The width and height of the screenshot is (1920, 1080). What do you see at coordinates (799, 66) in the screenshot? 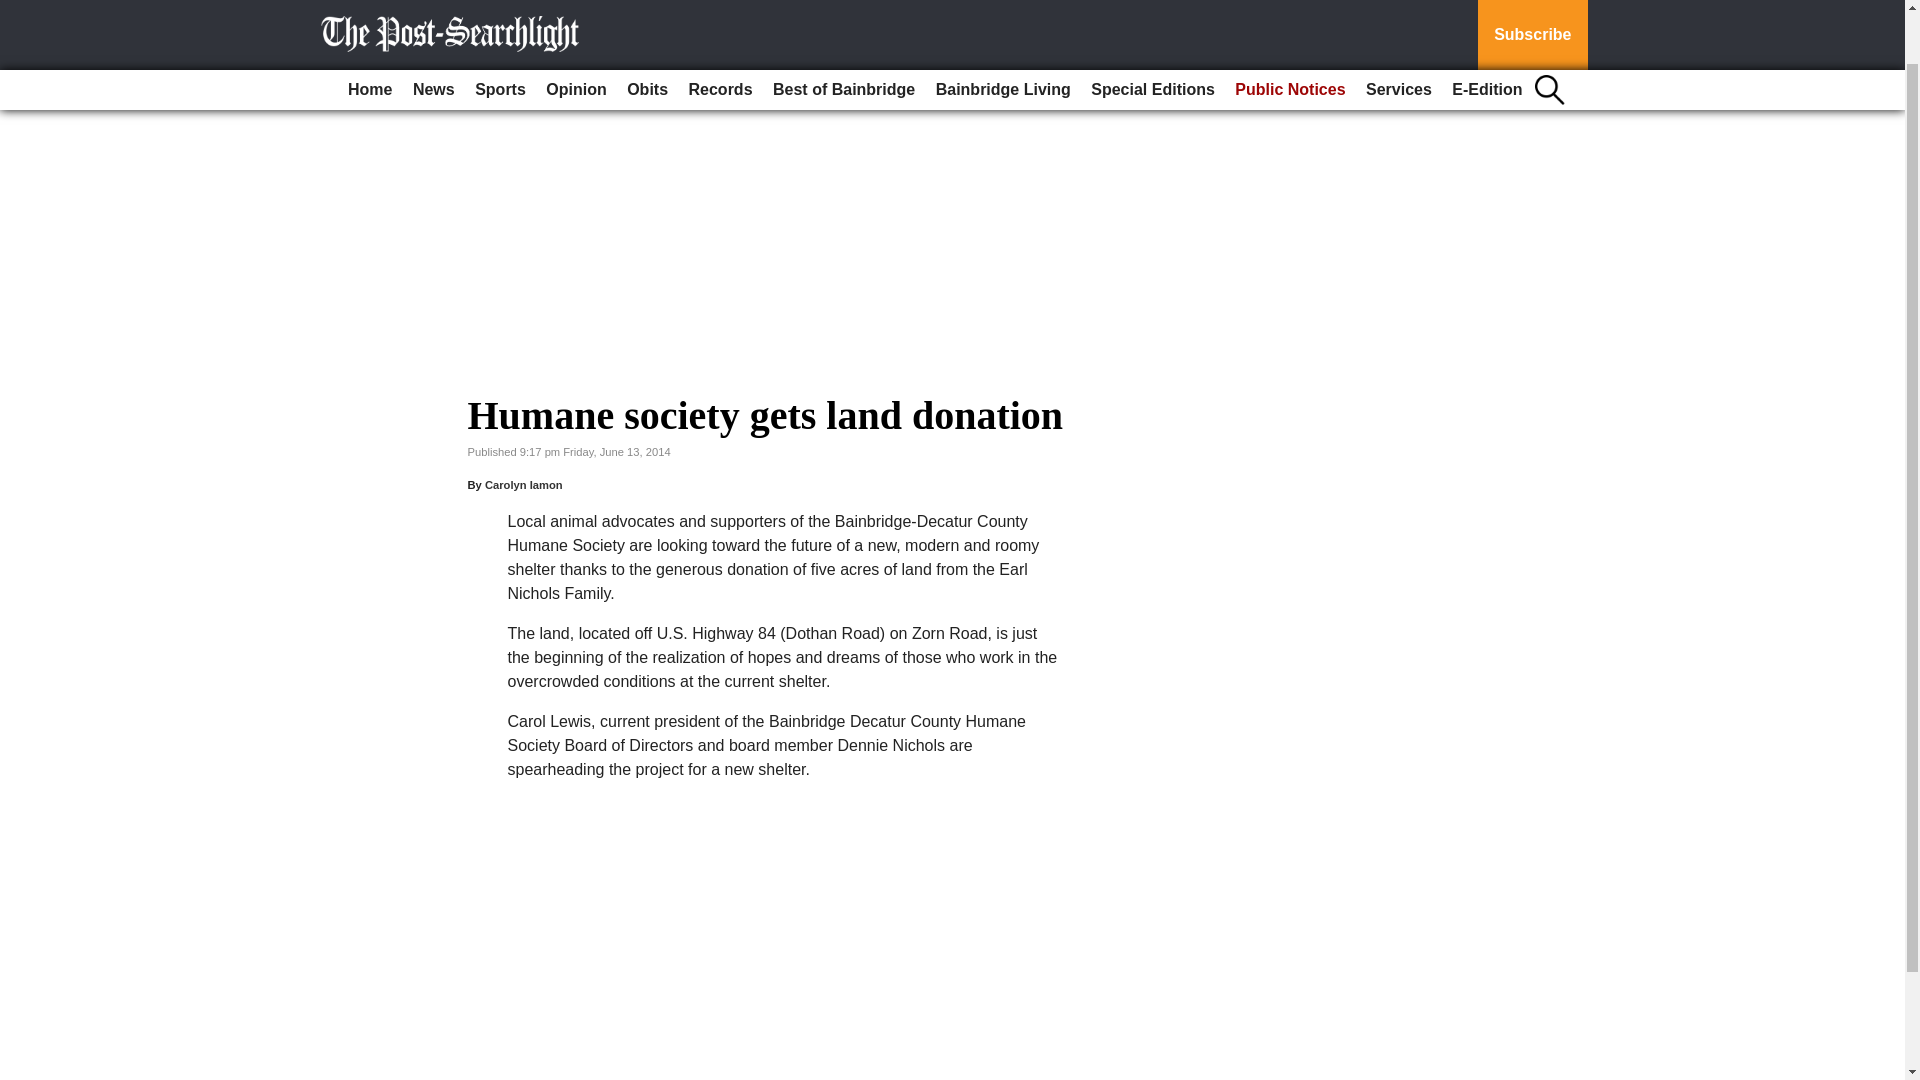
I see `Tropical Storm Debby to make landfall Monday morning` at bounding box center [799, 66].